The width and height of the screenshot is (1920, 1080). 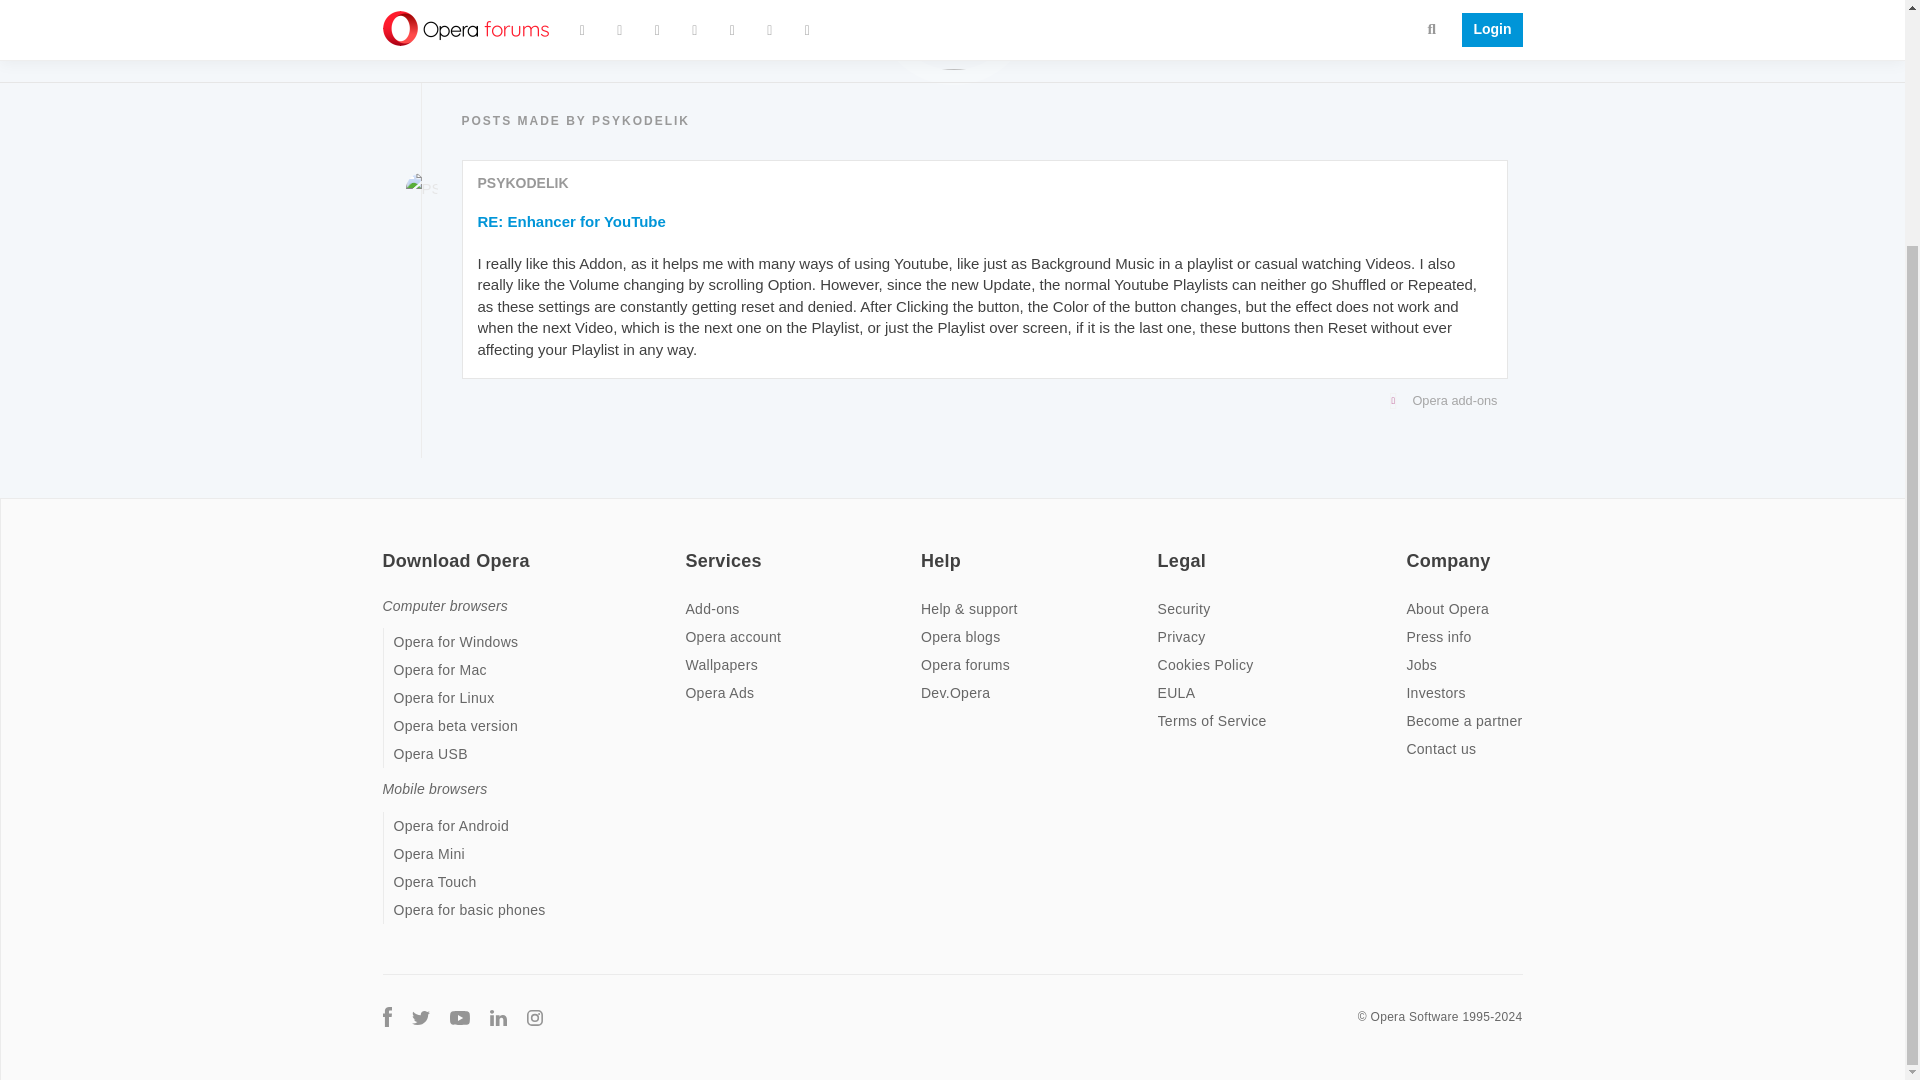 What do you see at coordinates (690, 548) in the screenshot?
I see `on` at bounding box center [690, 548].